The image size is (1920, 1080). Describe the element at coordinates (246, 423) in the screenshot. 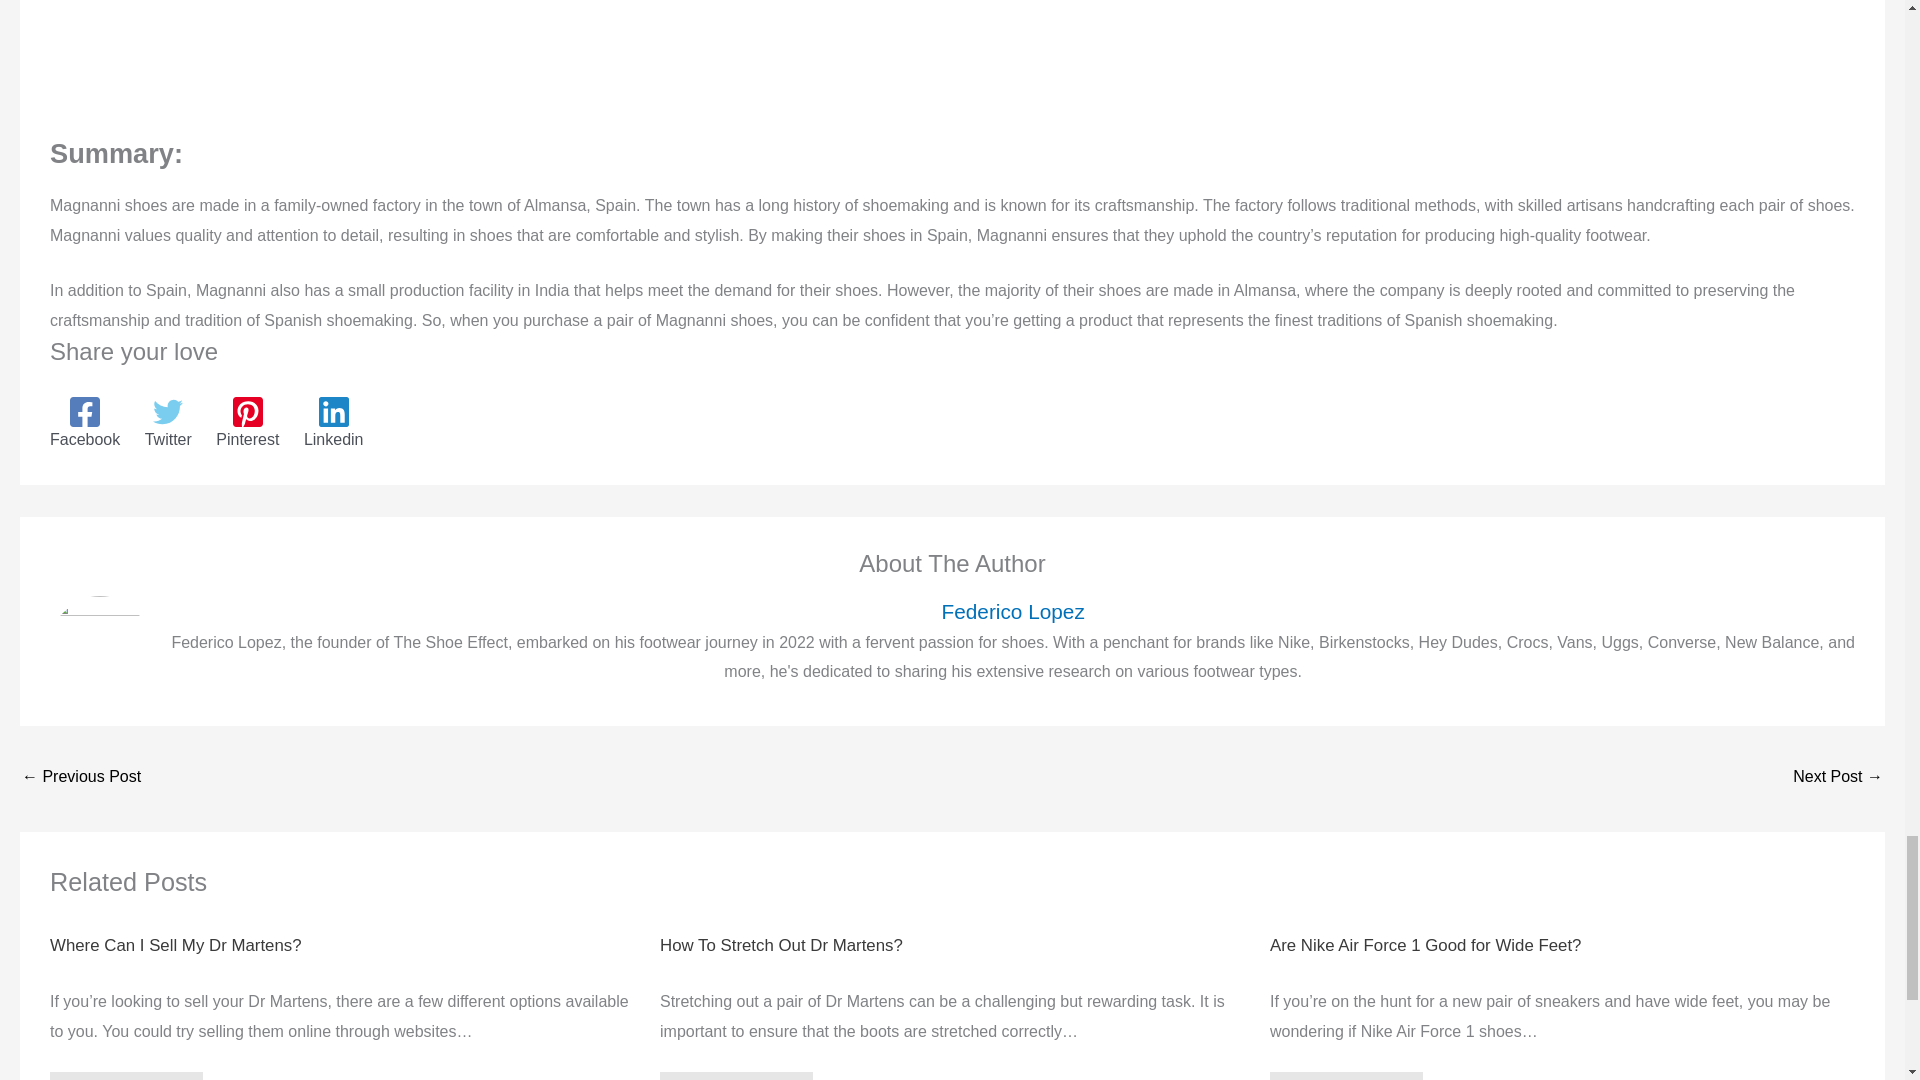

I see `Pinterest` at that location.